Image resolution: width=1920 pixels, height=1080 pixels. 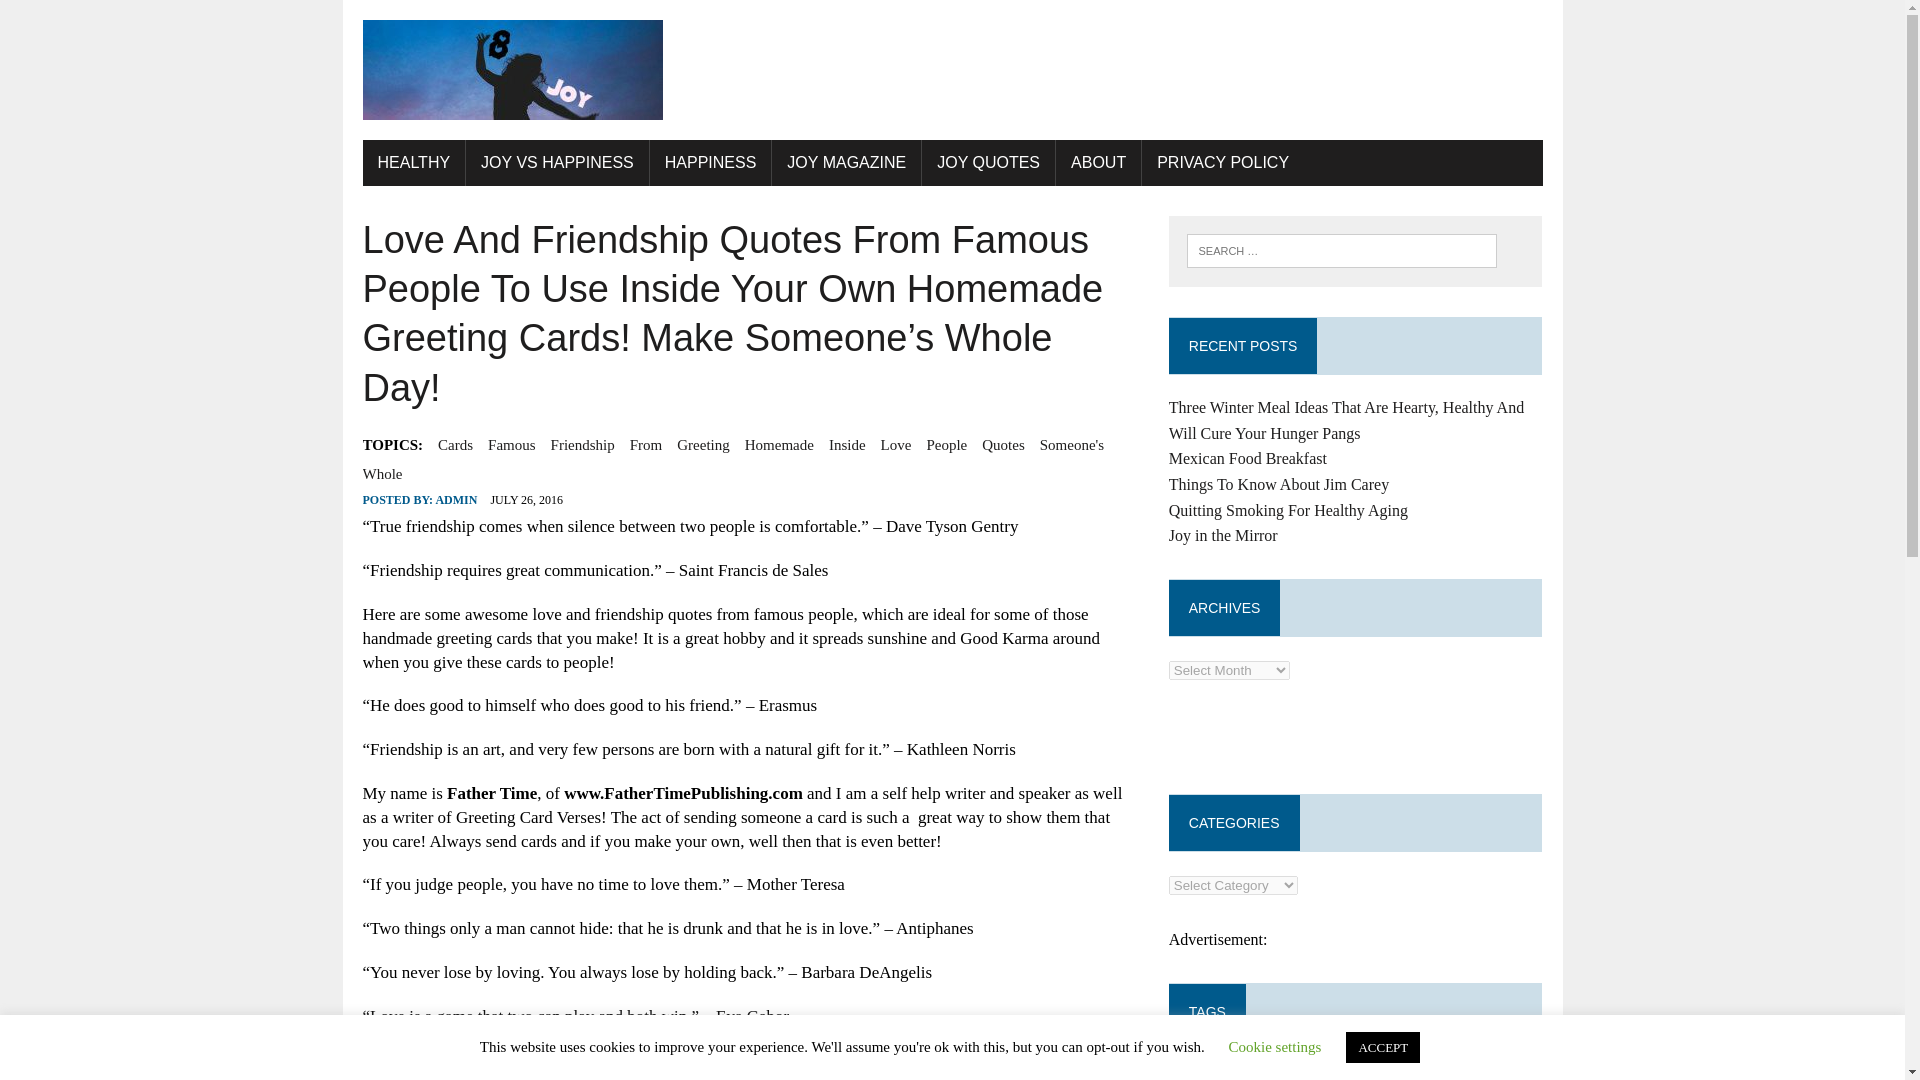 I want to click on Homemade, so click(x=779, y=444).